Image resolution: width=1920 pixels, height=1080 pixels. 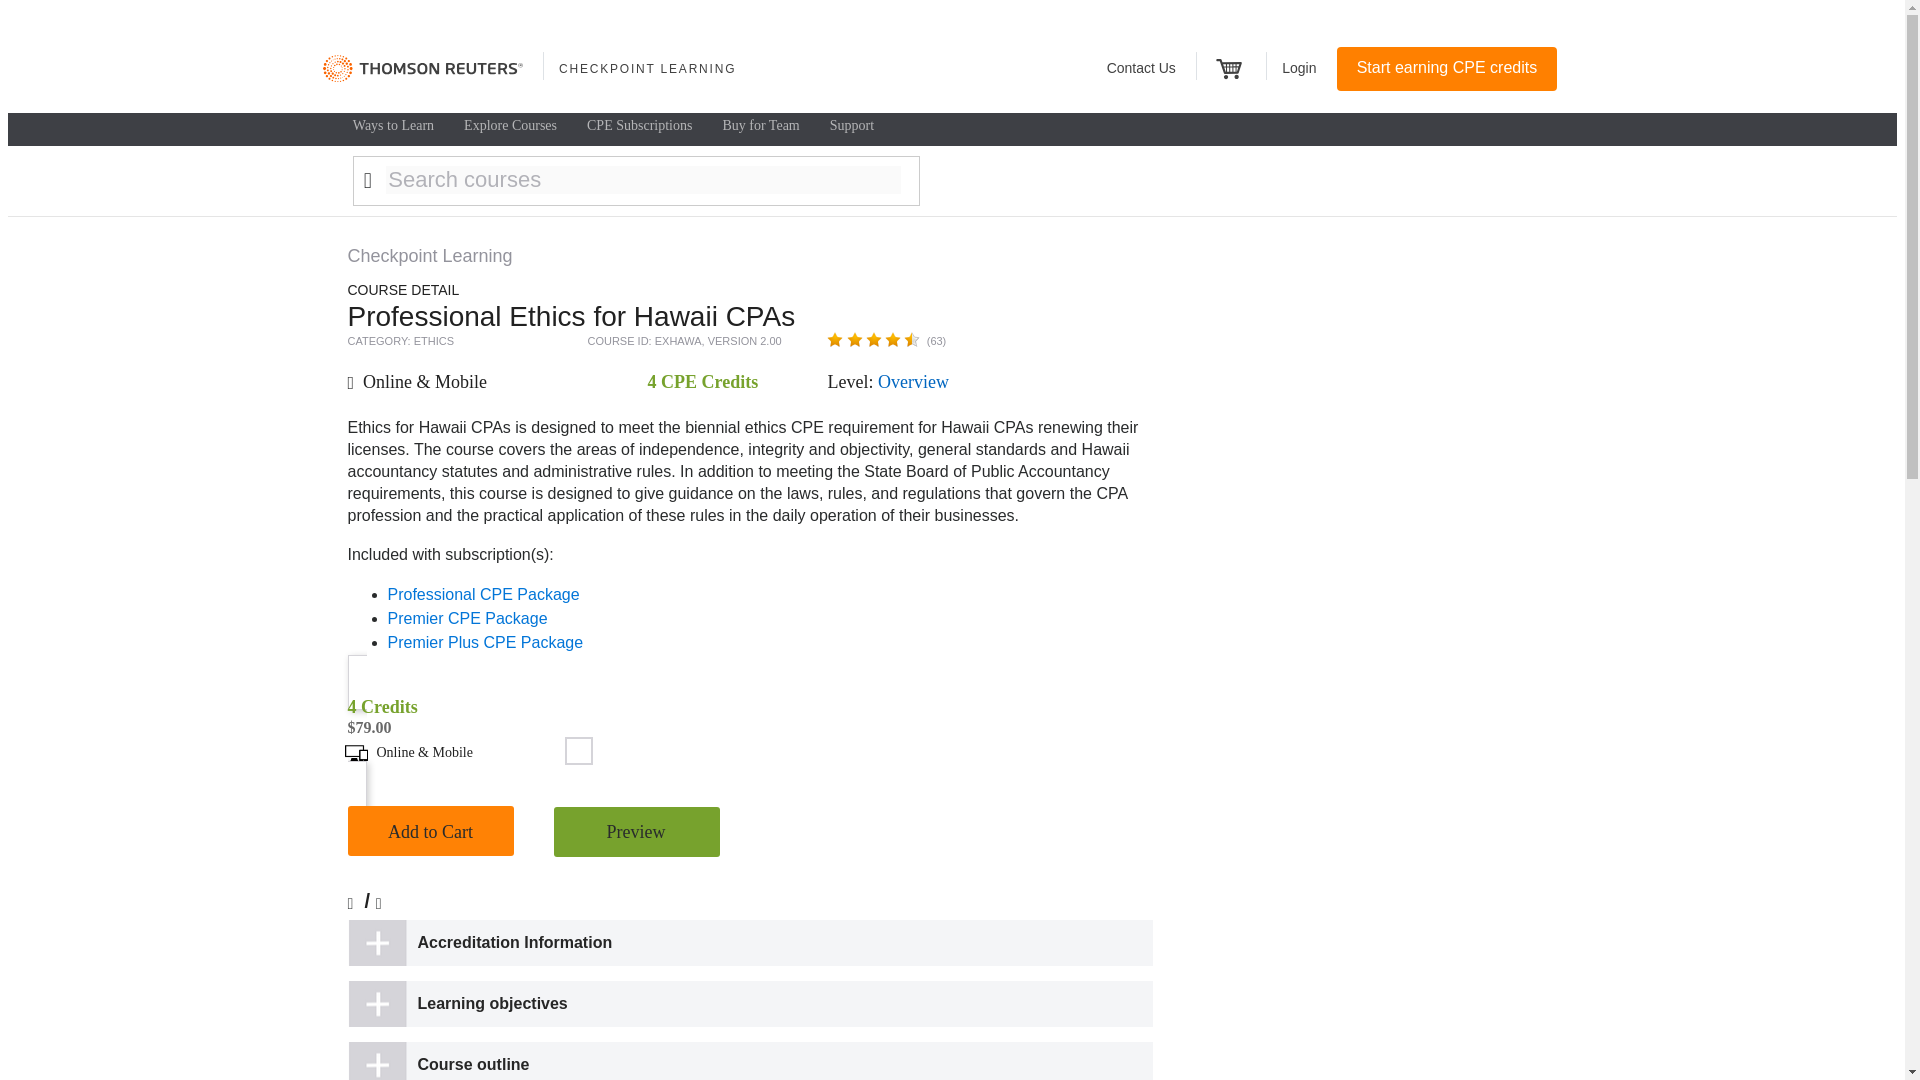 I want to click on gorgeous, so click(x=834, y=339).